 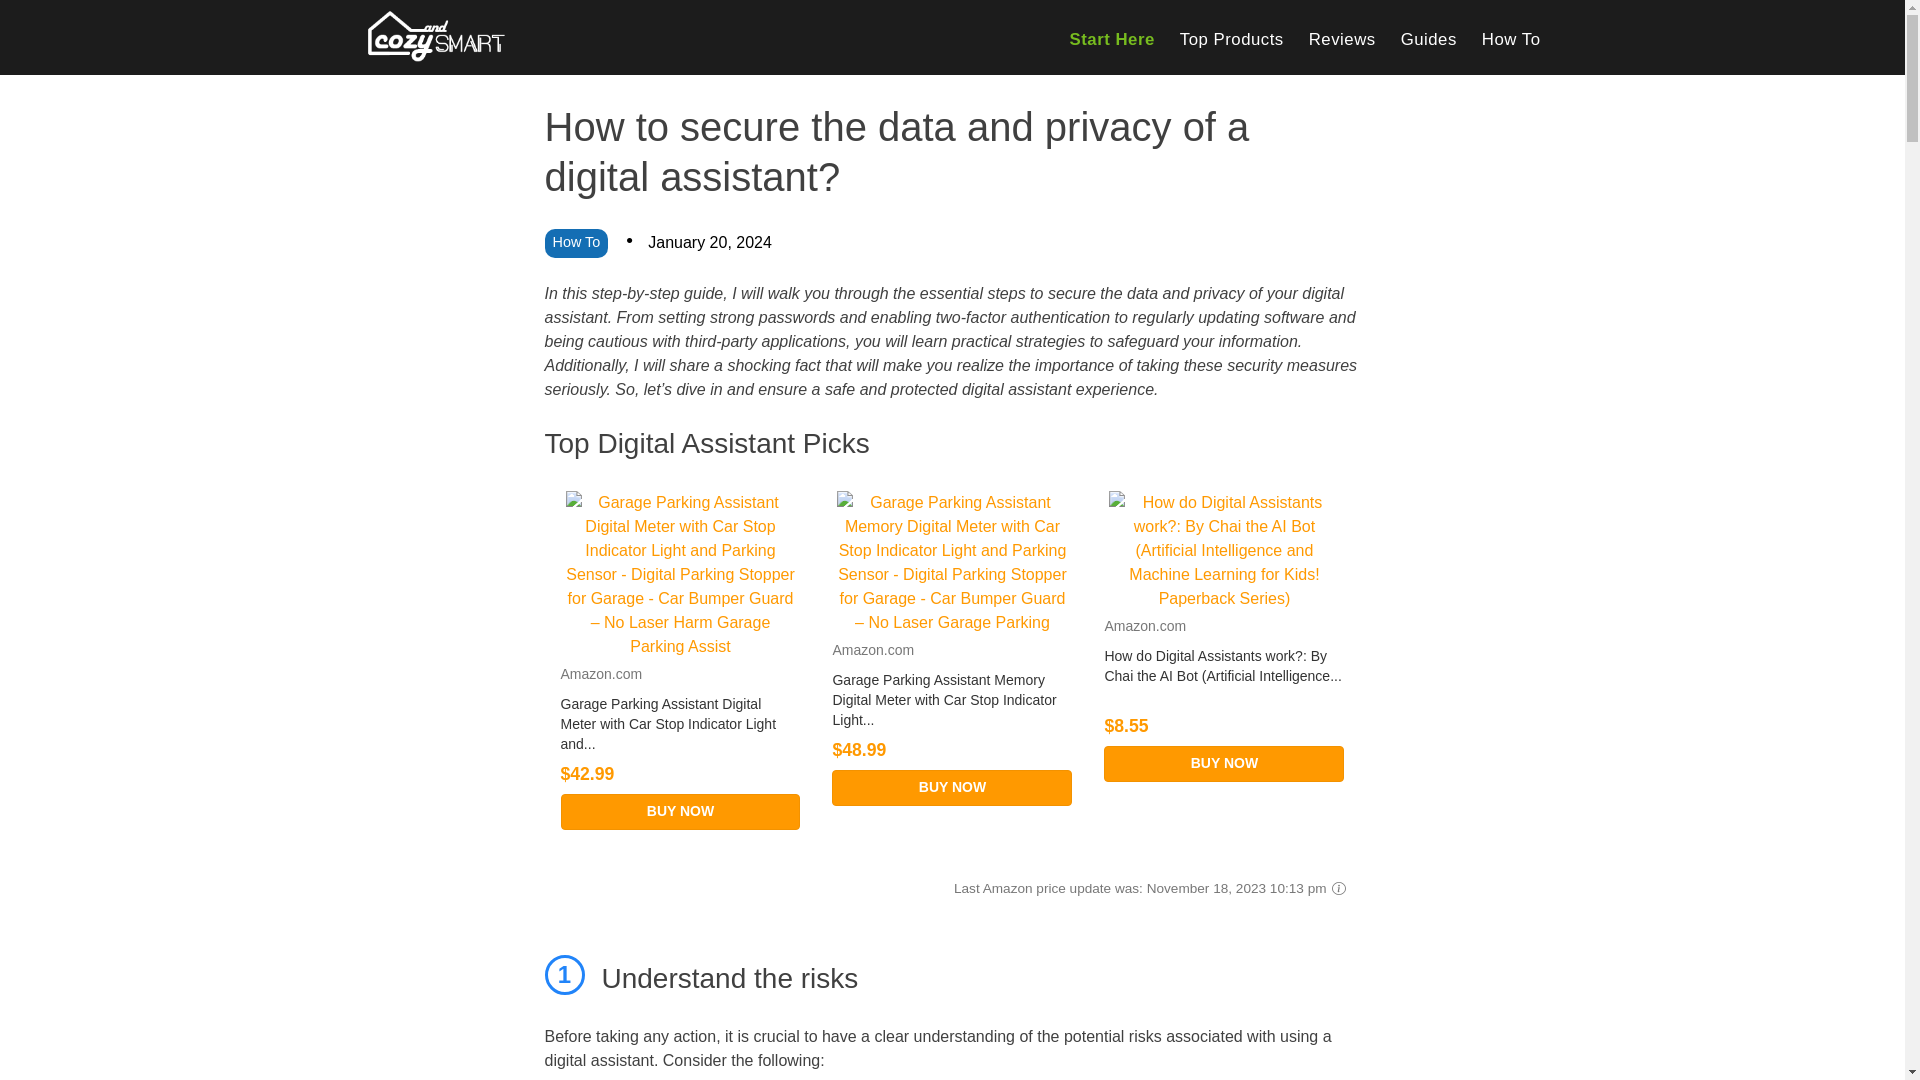 What do you see at coordinates (1224, 764) in the screenshot?
I see `BUY NOW` at bounding box center [1224, 764].